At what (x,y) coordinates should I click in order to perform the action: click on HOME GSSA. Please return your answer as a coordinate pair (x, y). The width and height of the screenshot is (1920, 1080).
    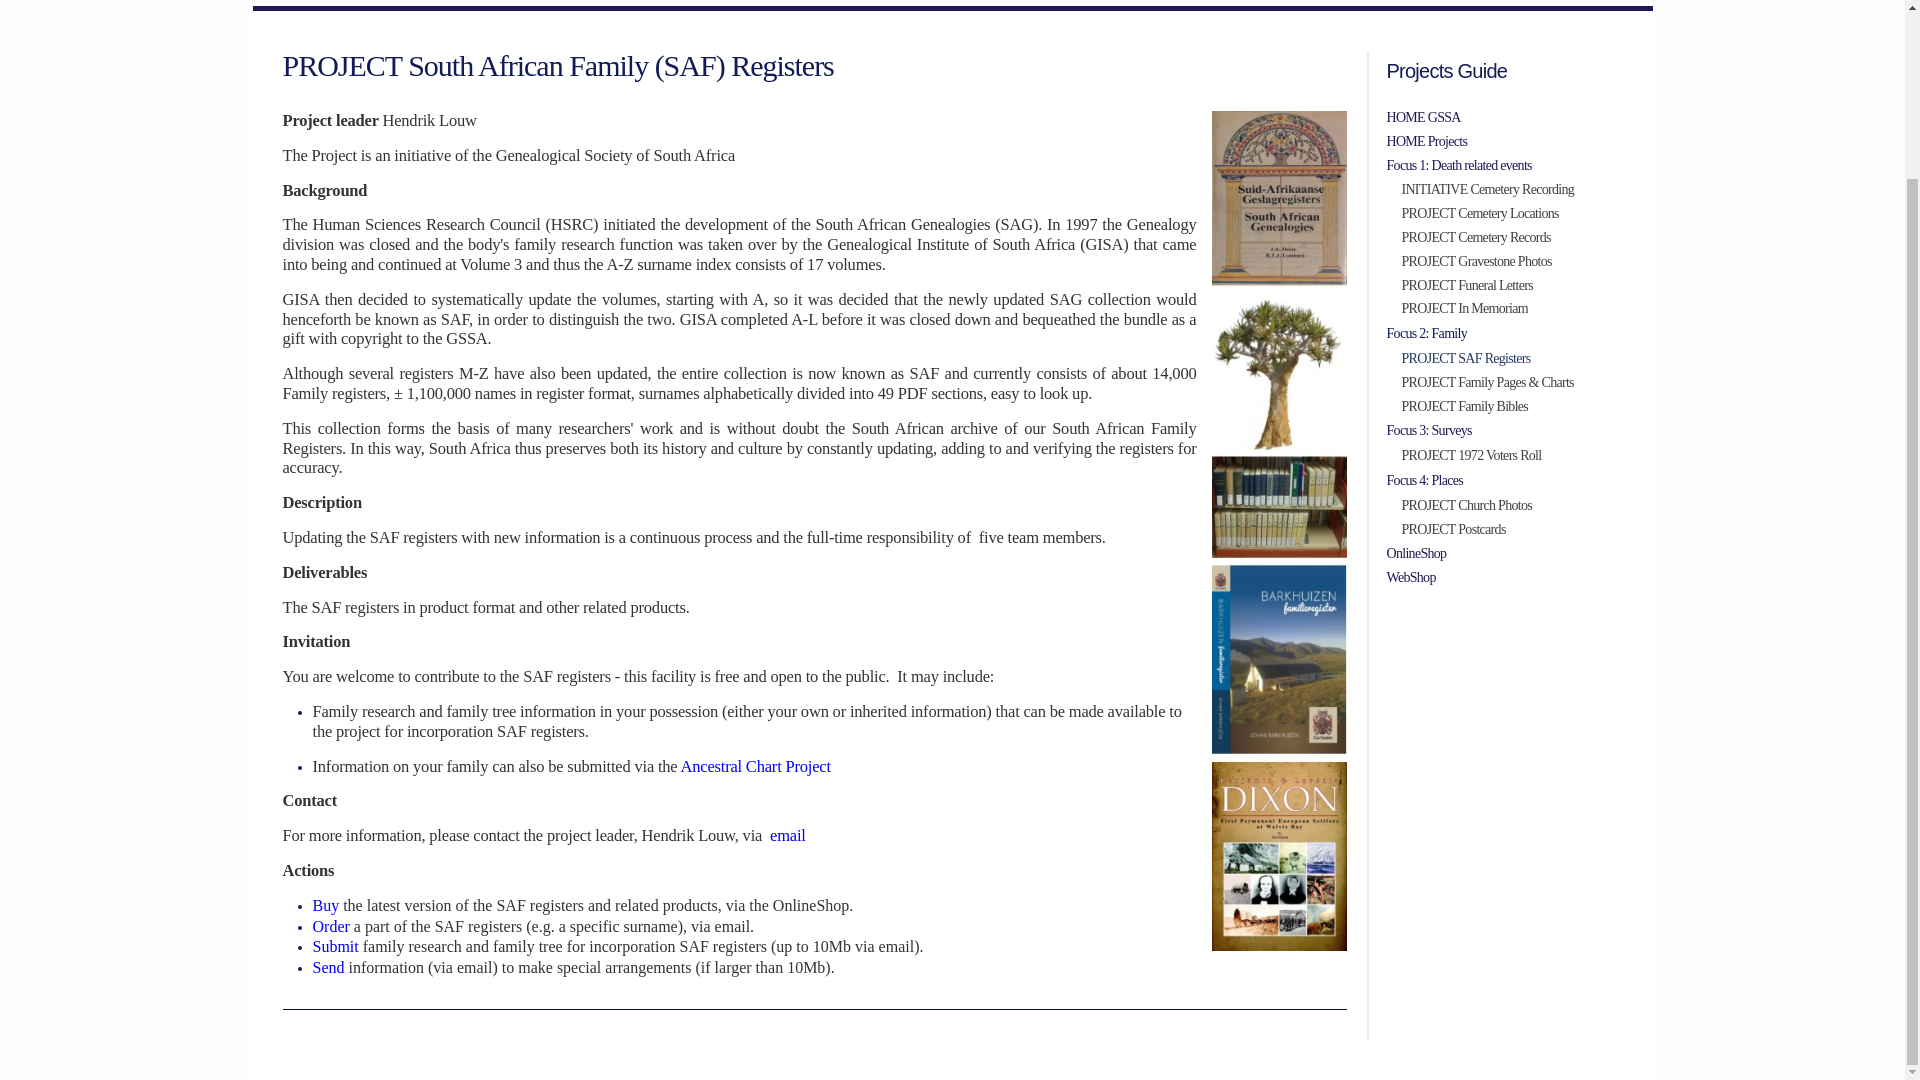
    Looking at the image, I should click on (1504, 117).